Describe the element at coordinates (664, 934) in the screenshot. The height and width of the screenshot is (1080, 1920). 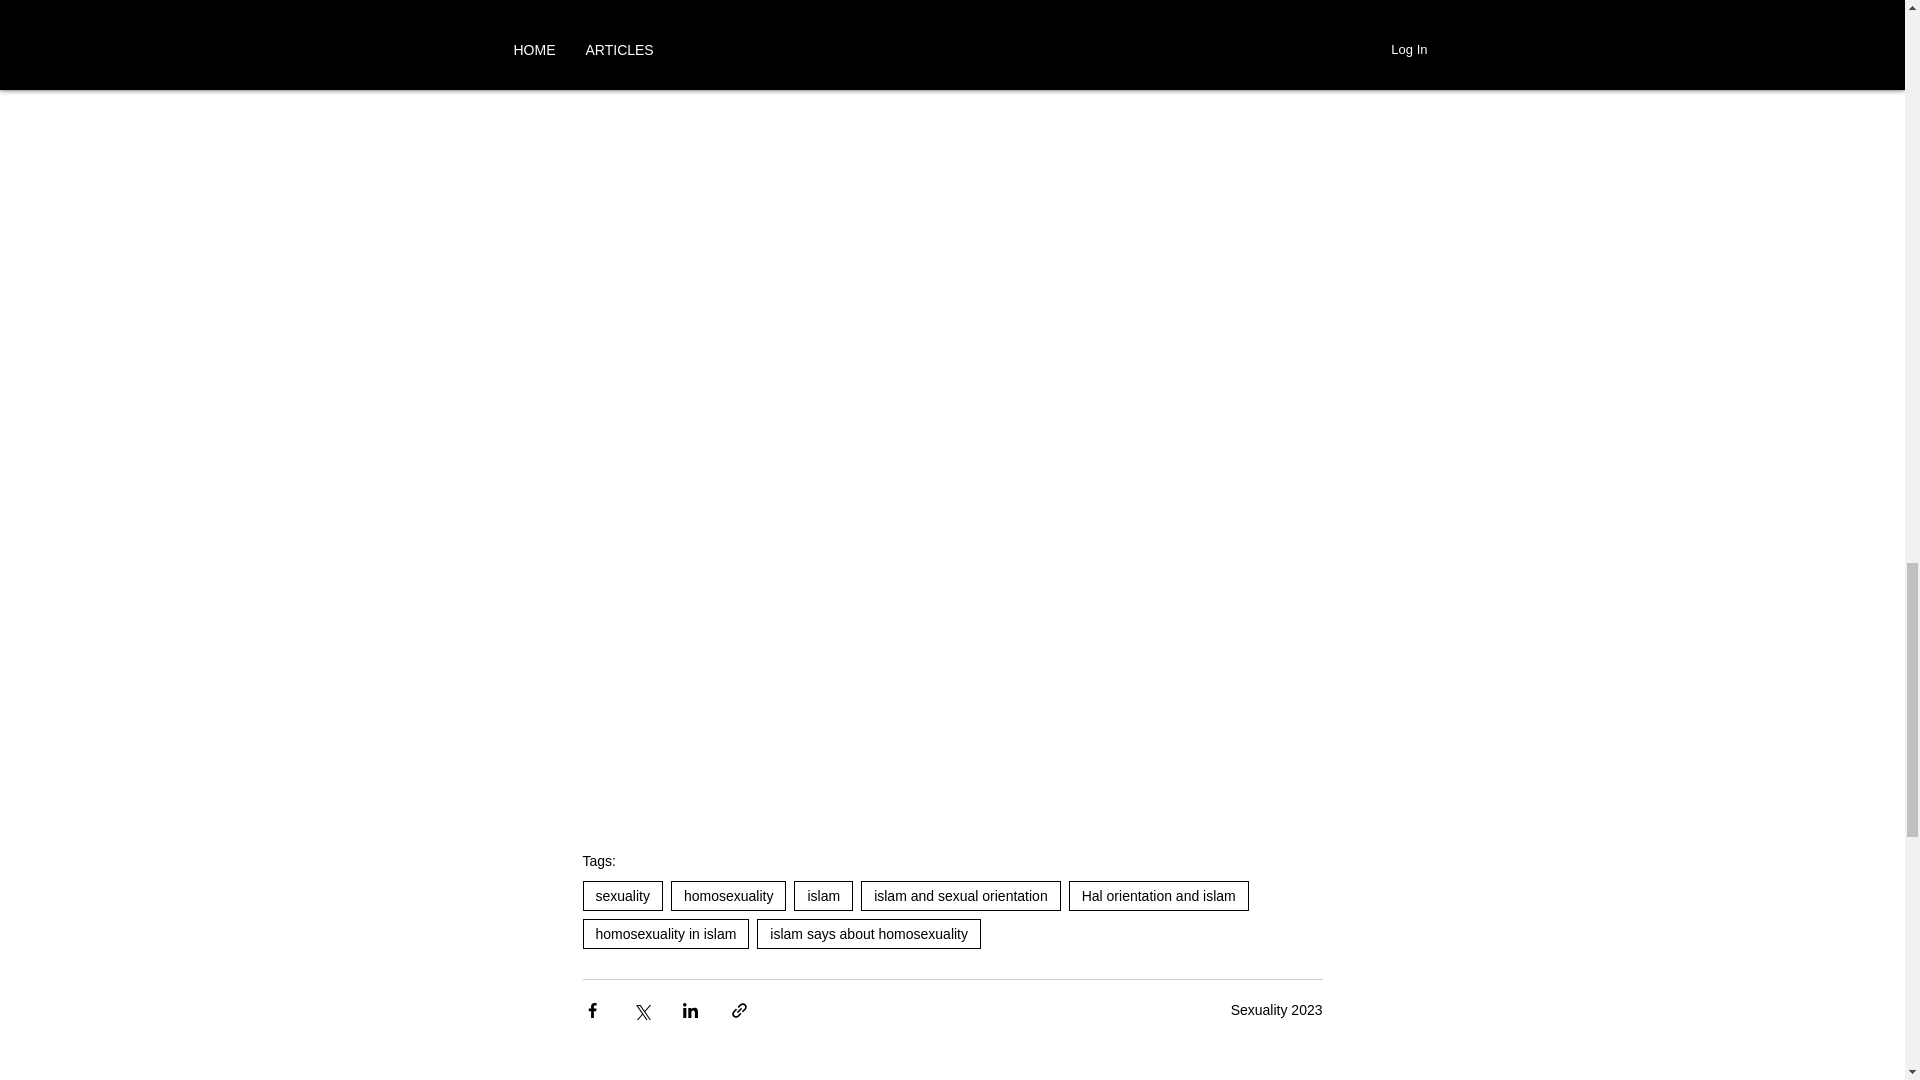
I see `homosexuality in islam` at that location.